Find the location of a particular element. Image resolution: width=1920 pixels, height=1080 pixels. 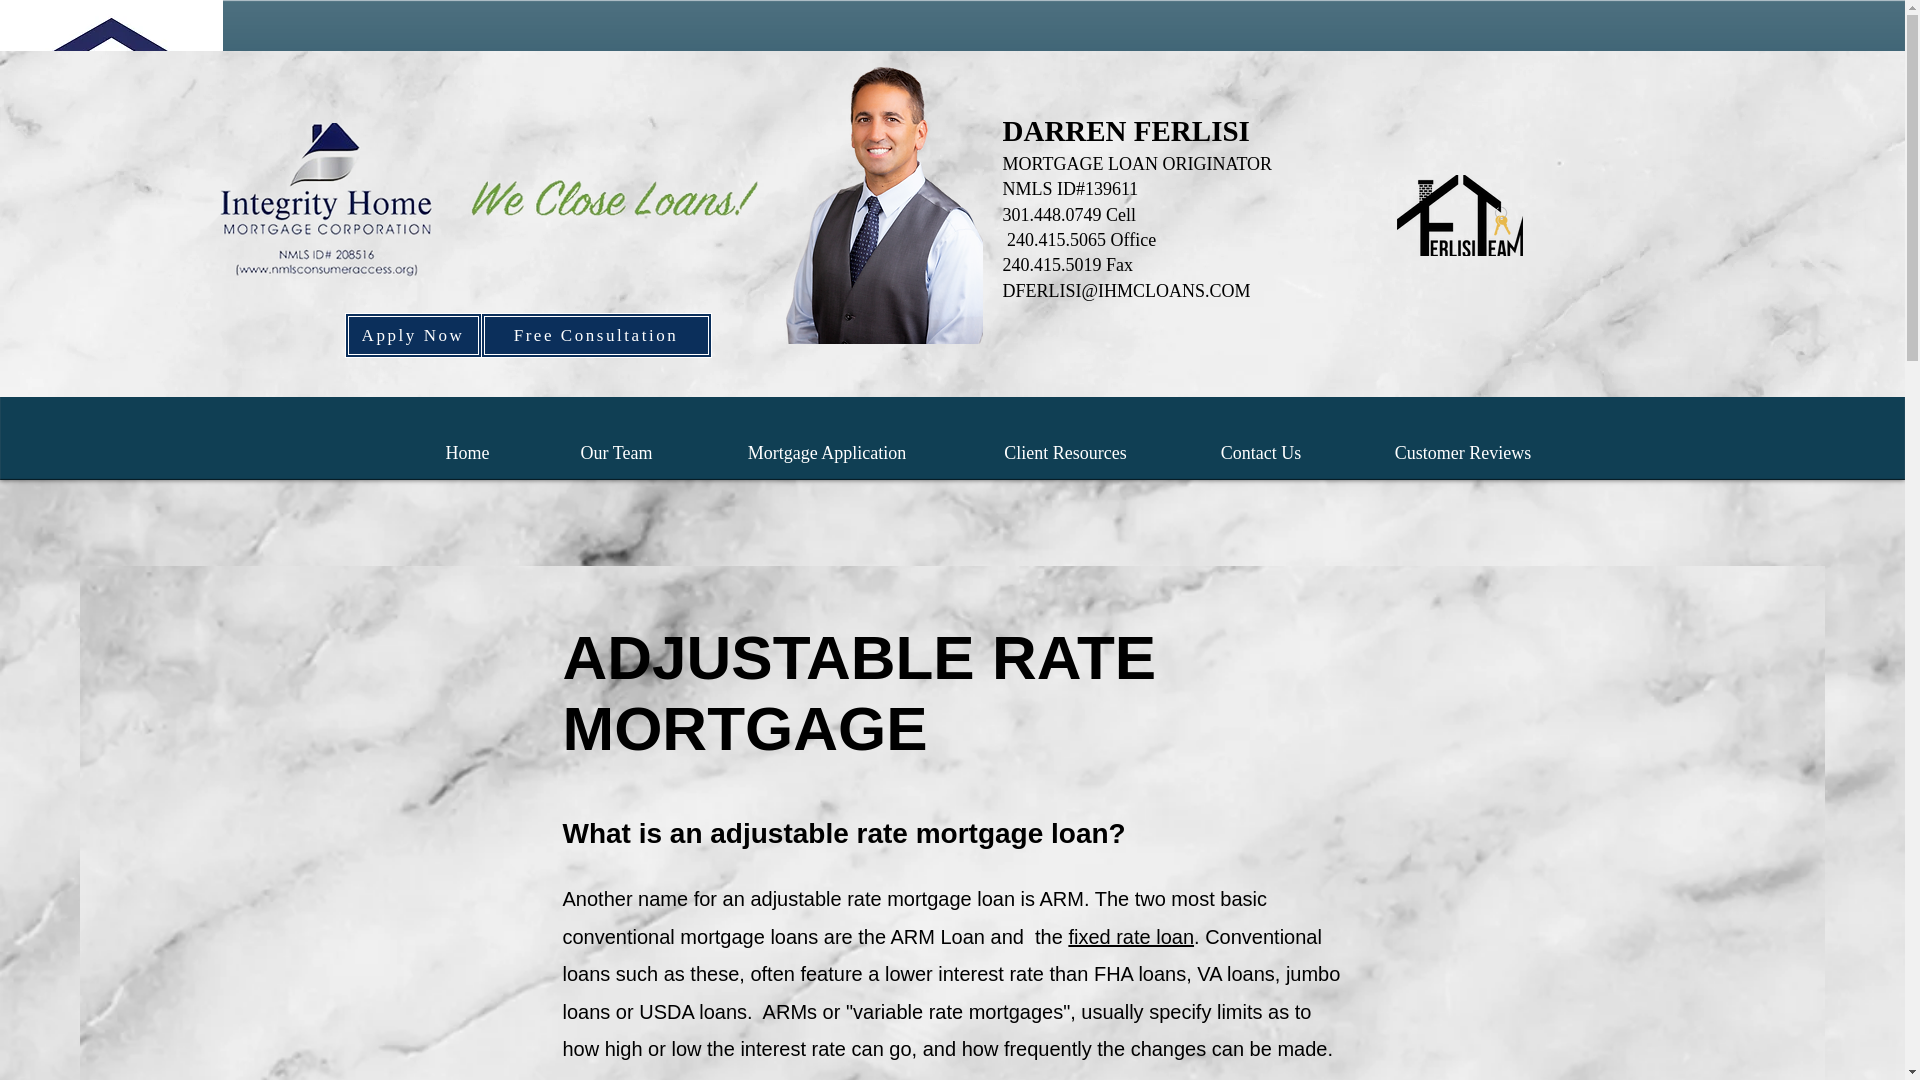

Contact Us is located at coordinates (1261, 444).